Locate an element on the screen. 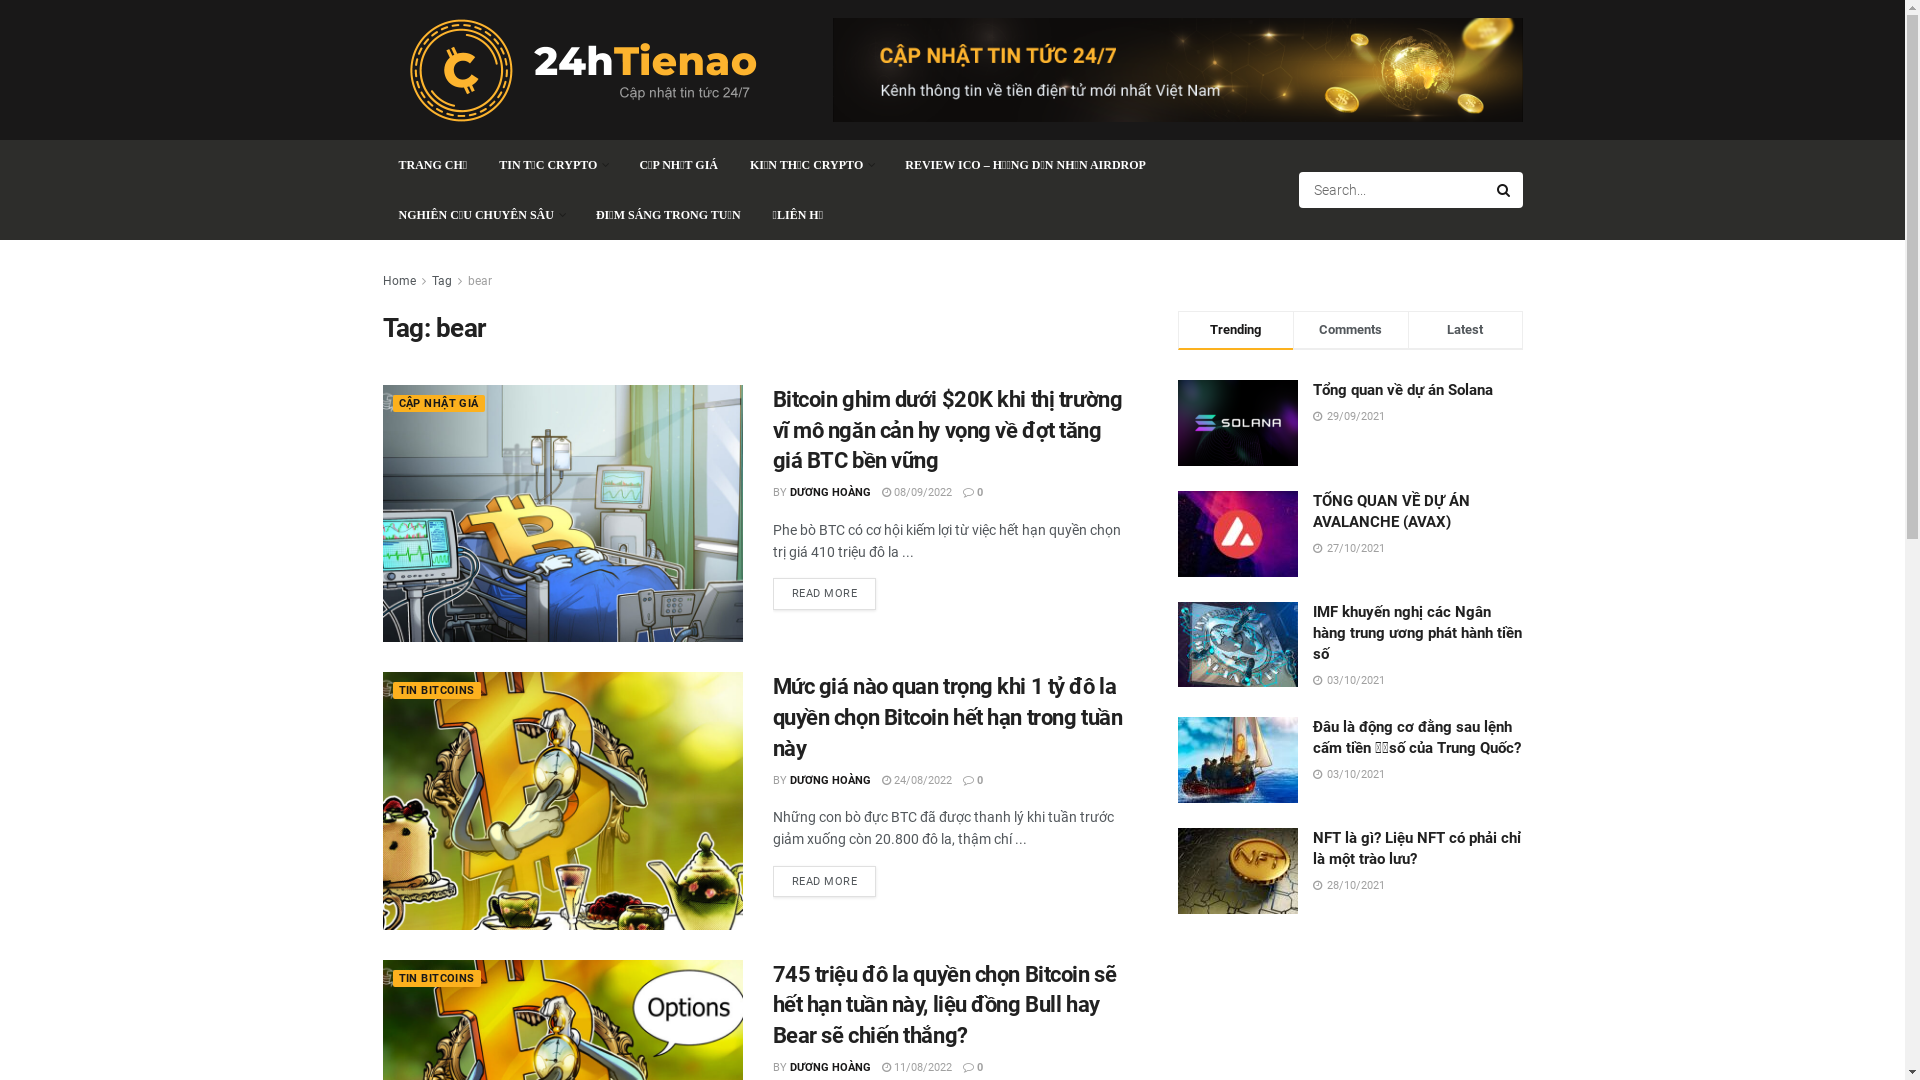  bear is located at coordinates (480, 281).